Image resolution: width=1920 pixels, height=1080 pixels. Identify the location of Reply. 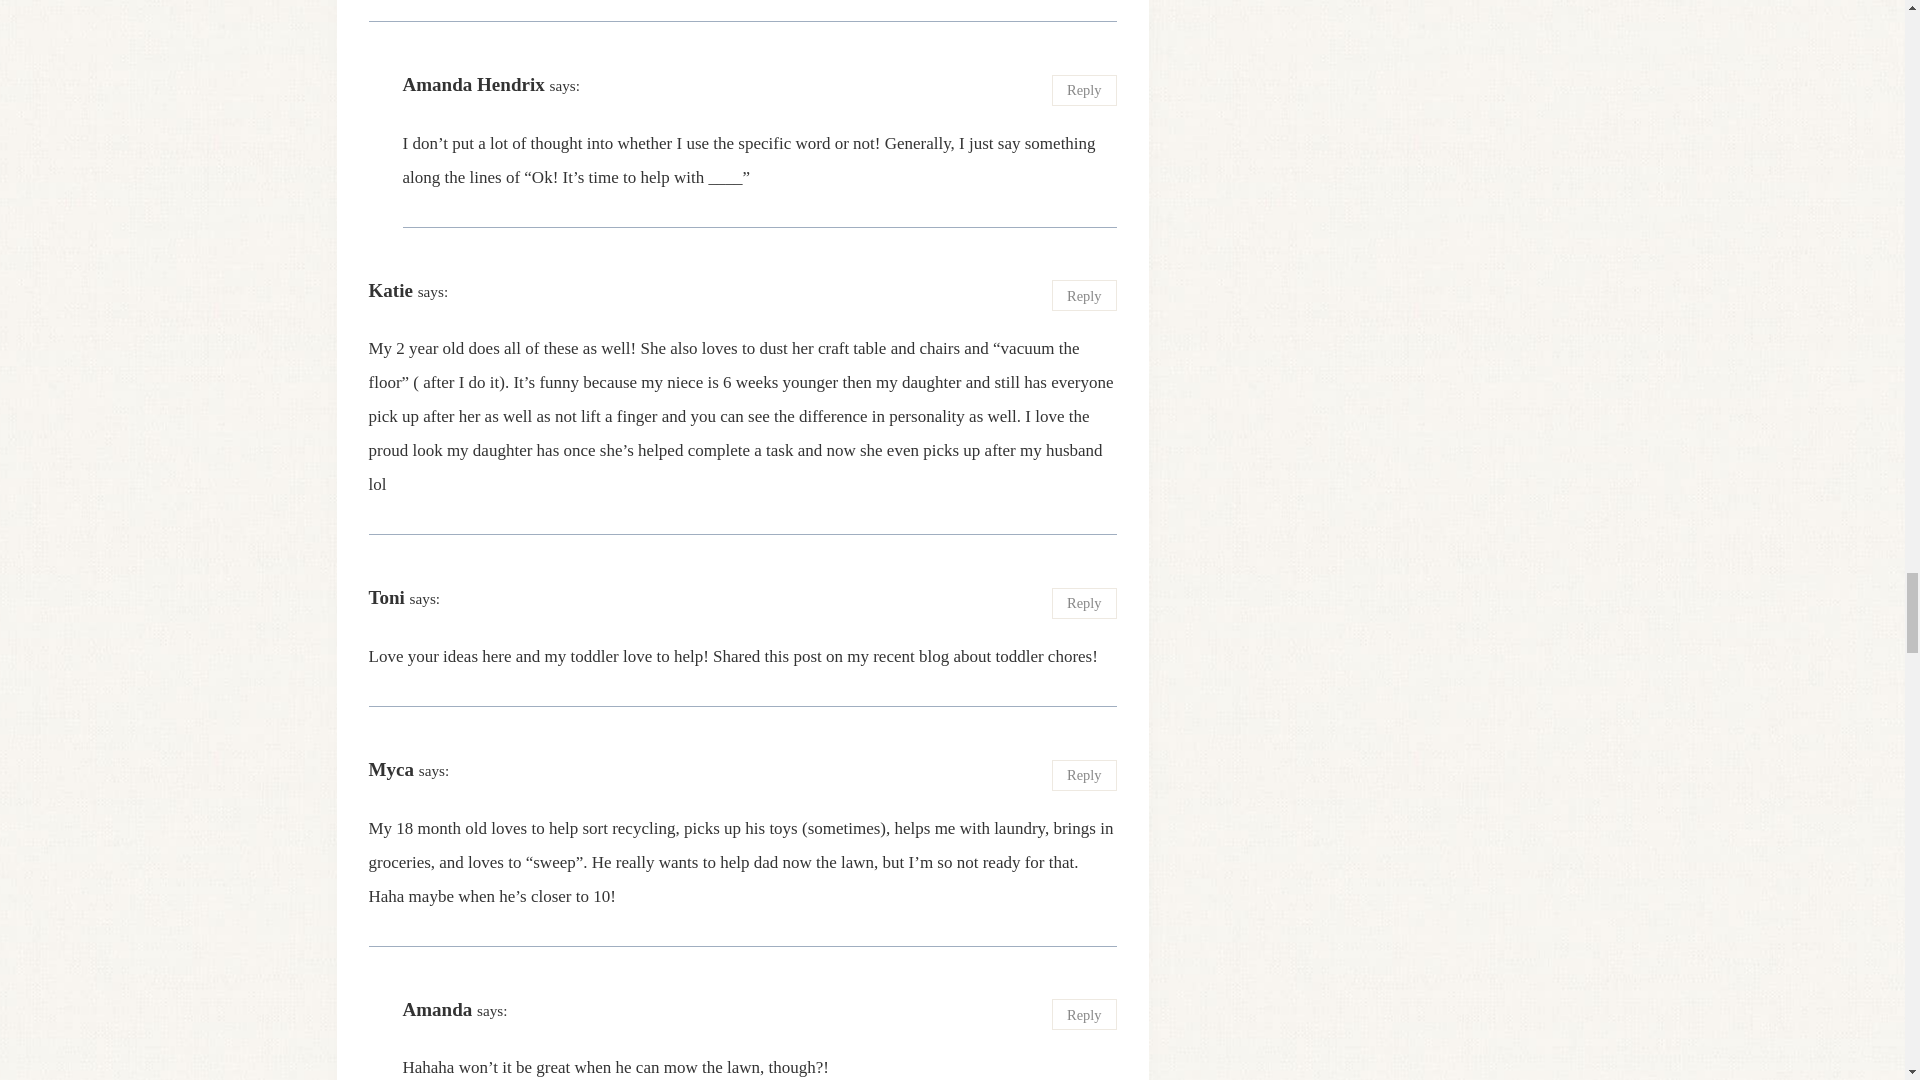
(1084, 90).